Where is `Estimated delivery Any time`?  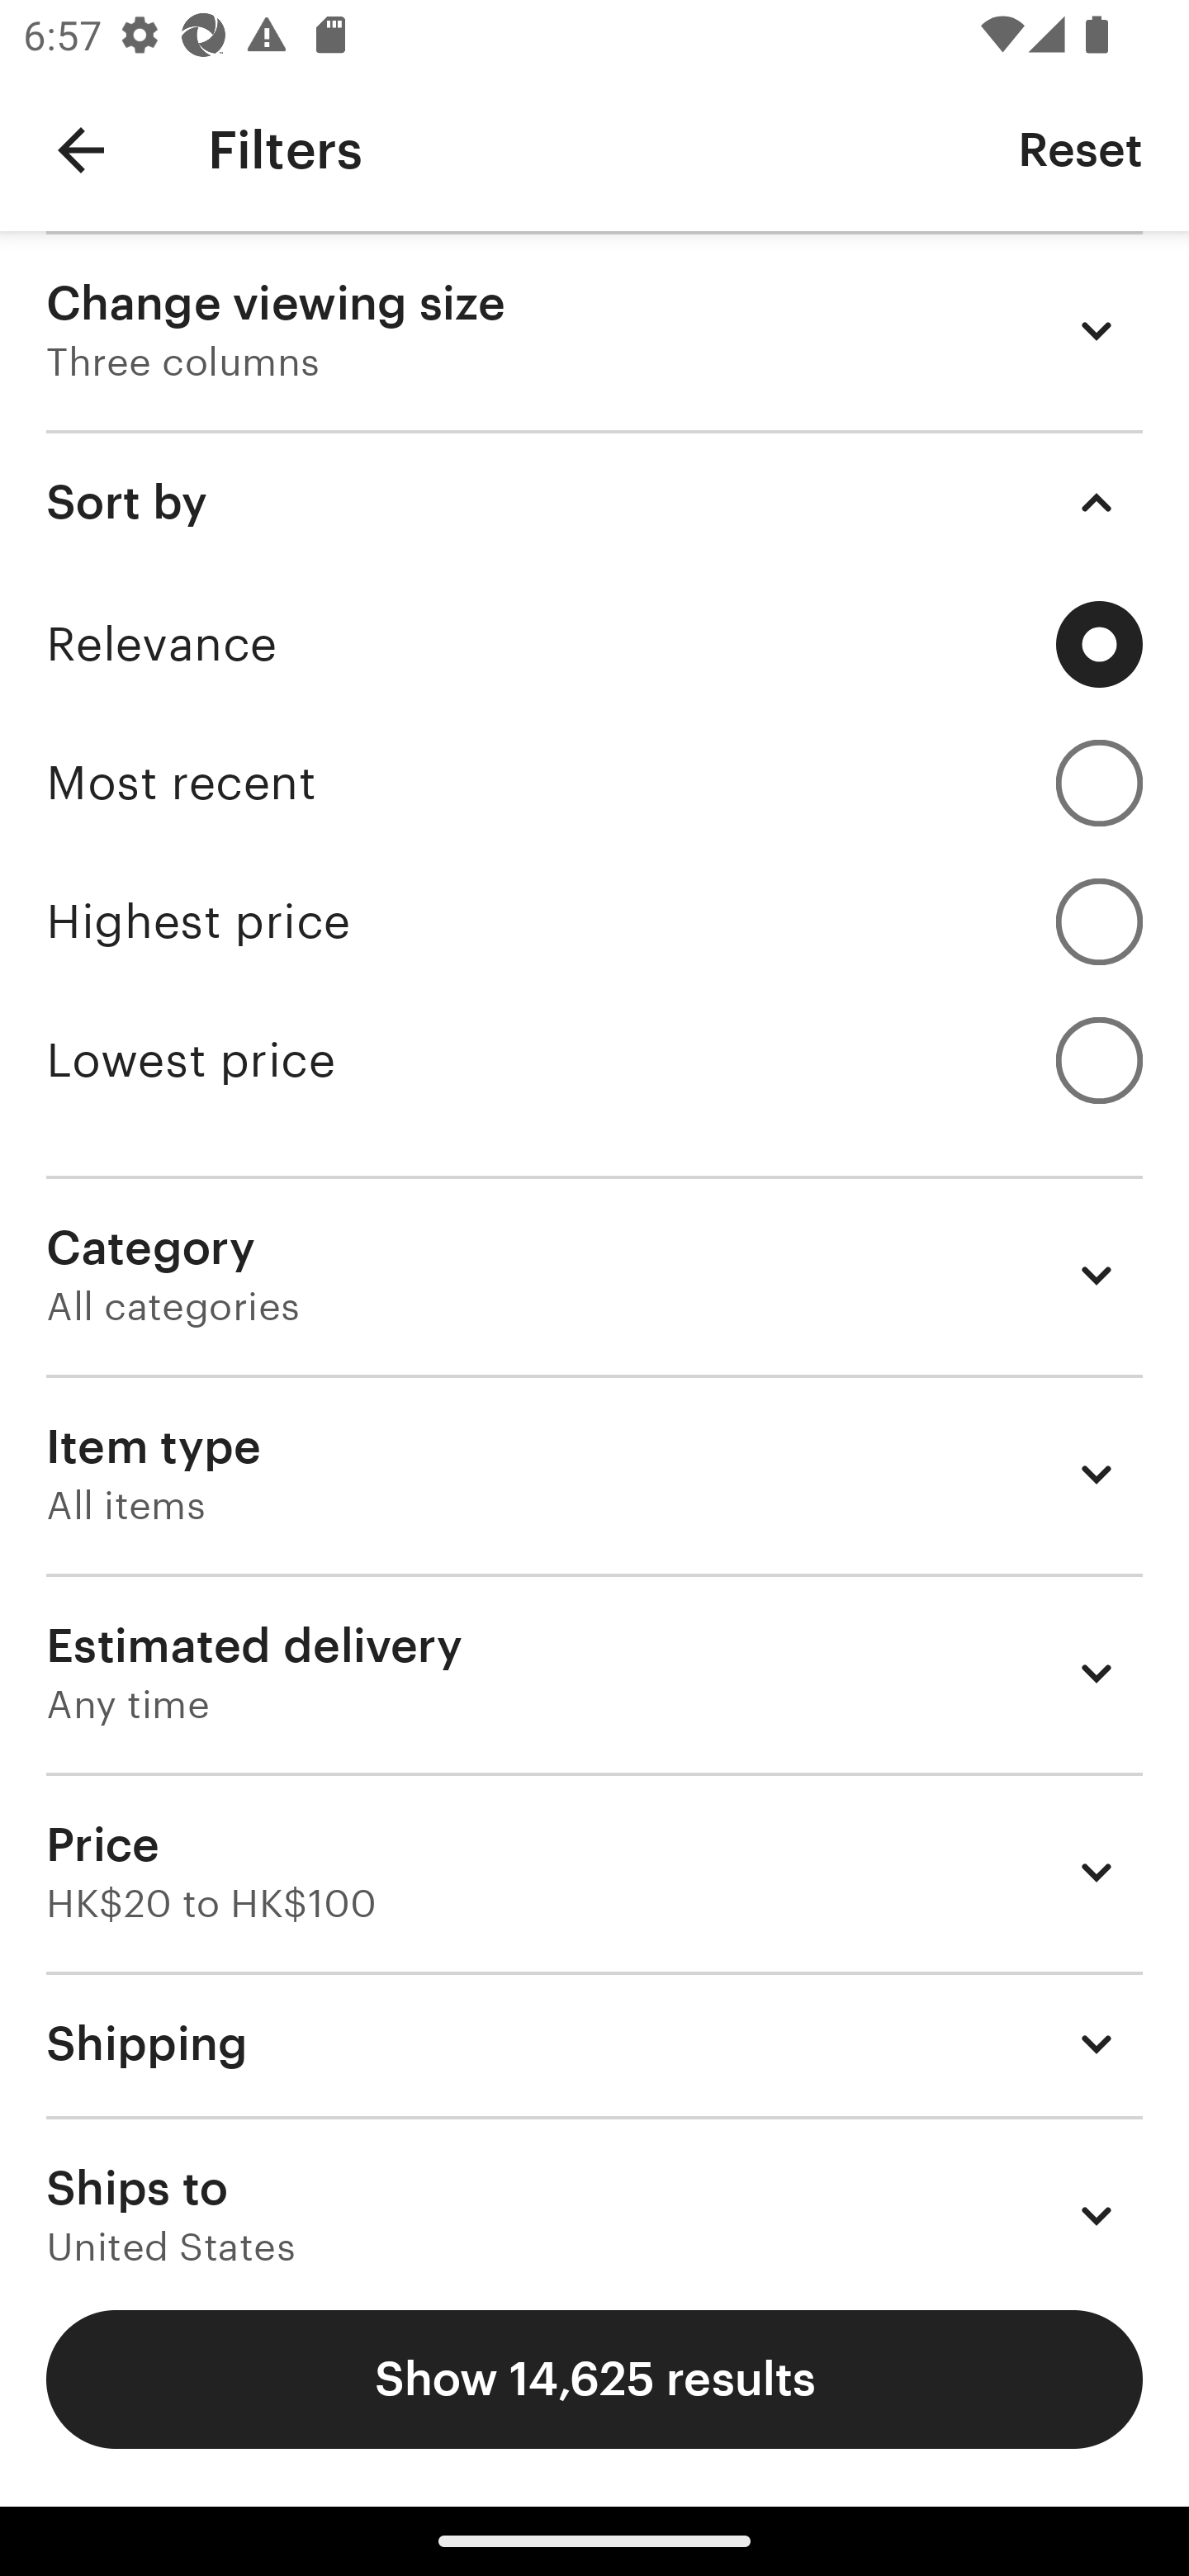 Estimated delivery Any time is located at coordinates (594, 1673).